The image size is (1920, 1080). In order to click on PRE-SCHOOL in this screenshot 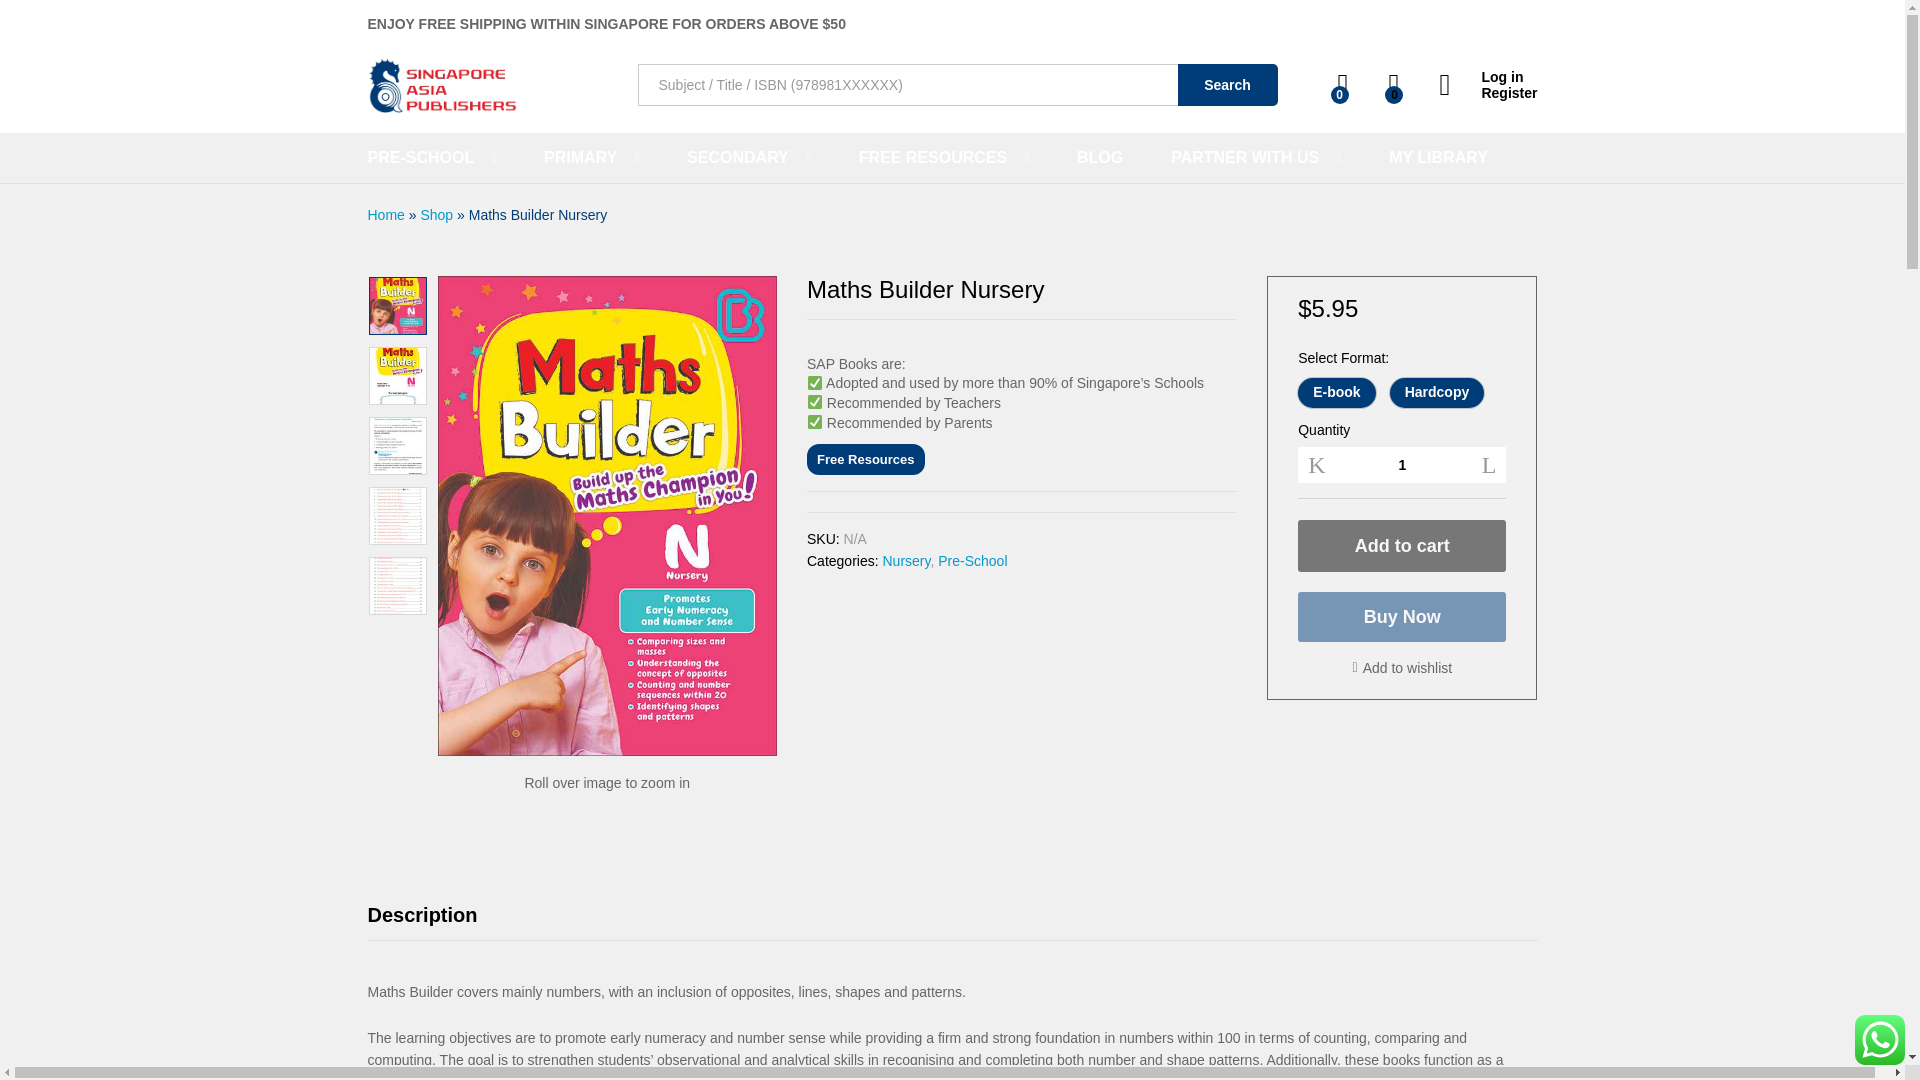, I will do `click(421, 158)`.